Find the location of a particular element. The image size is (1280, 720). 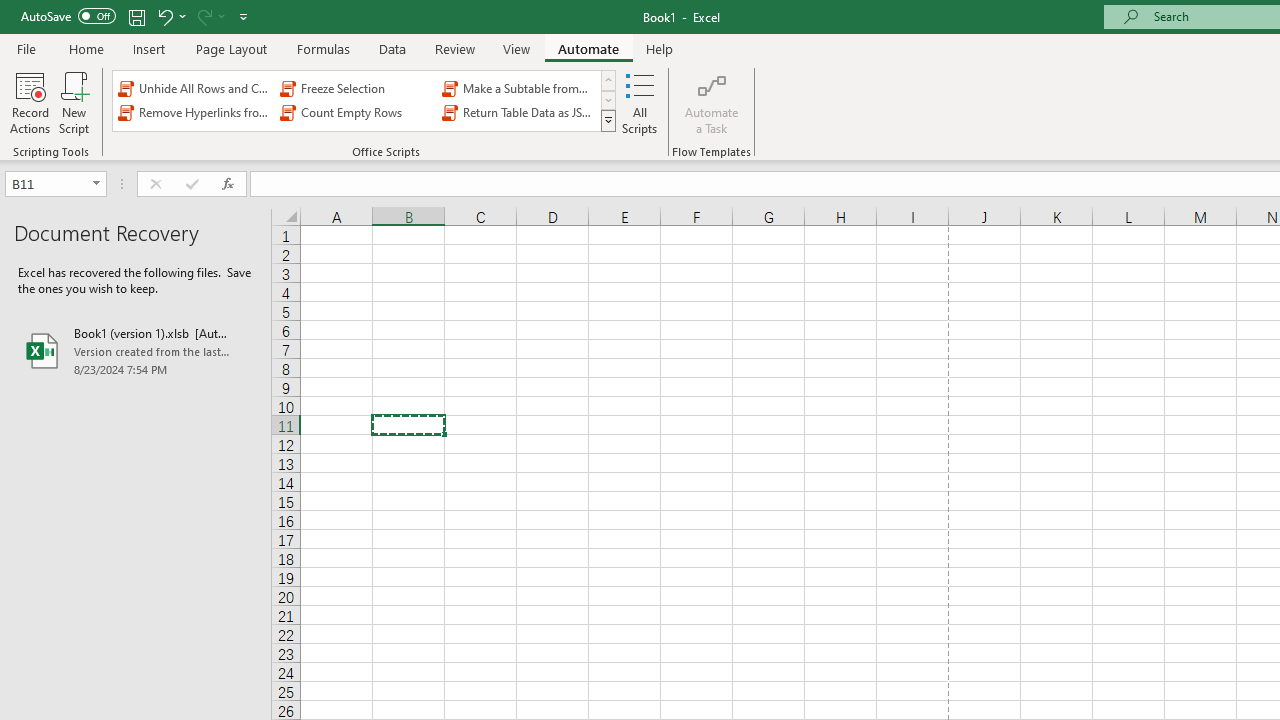

AutomationID: OfficeScriptsGallery is located at coordinates (365, 100).